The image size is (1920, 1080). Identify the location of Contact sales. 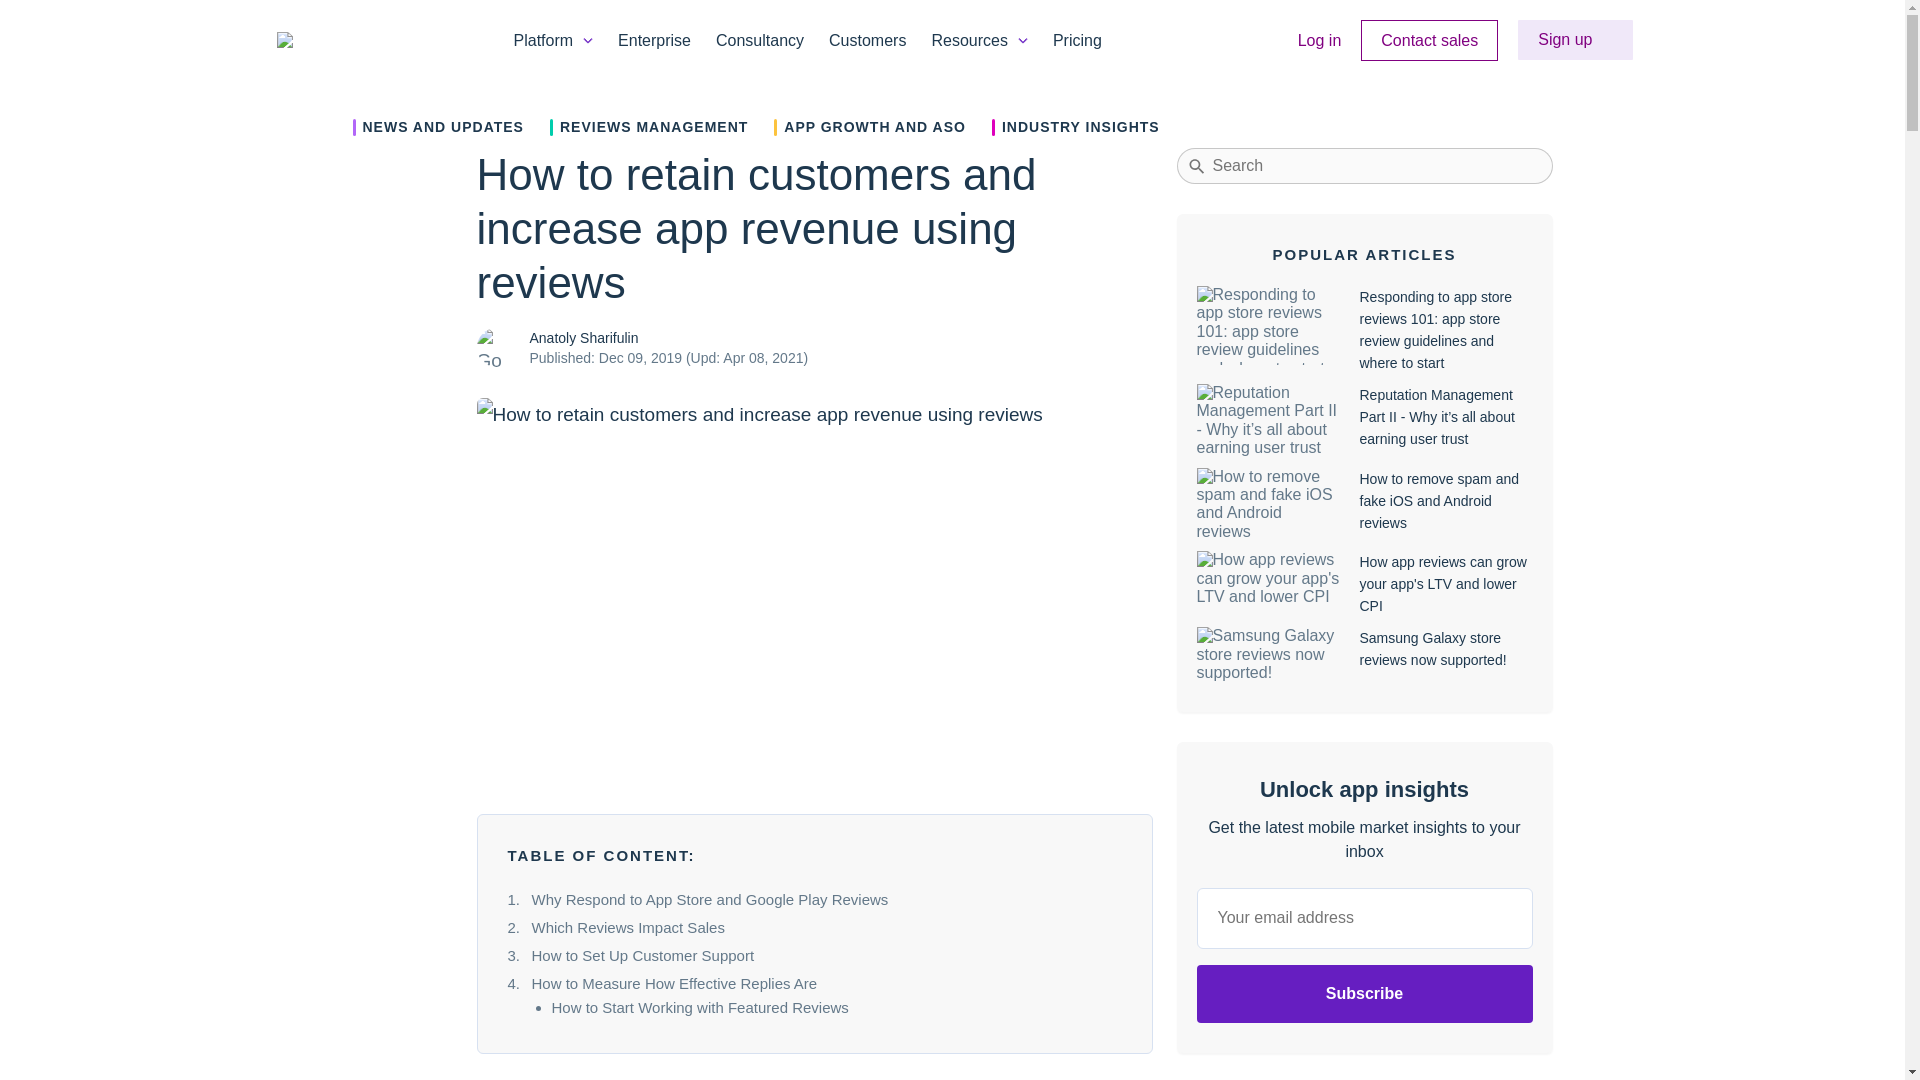
(1429, 40).